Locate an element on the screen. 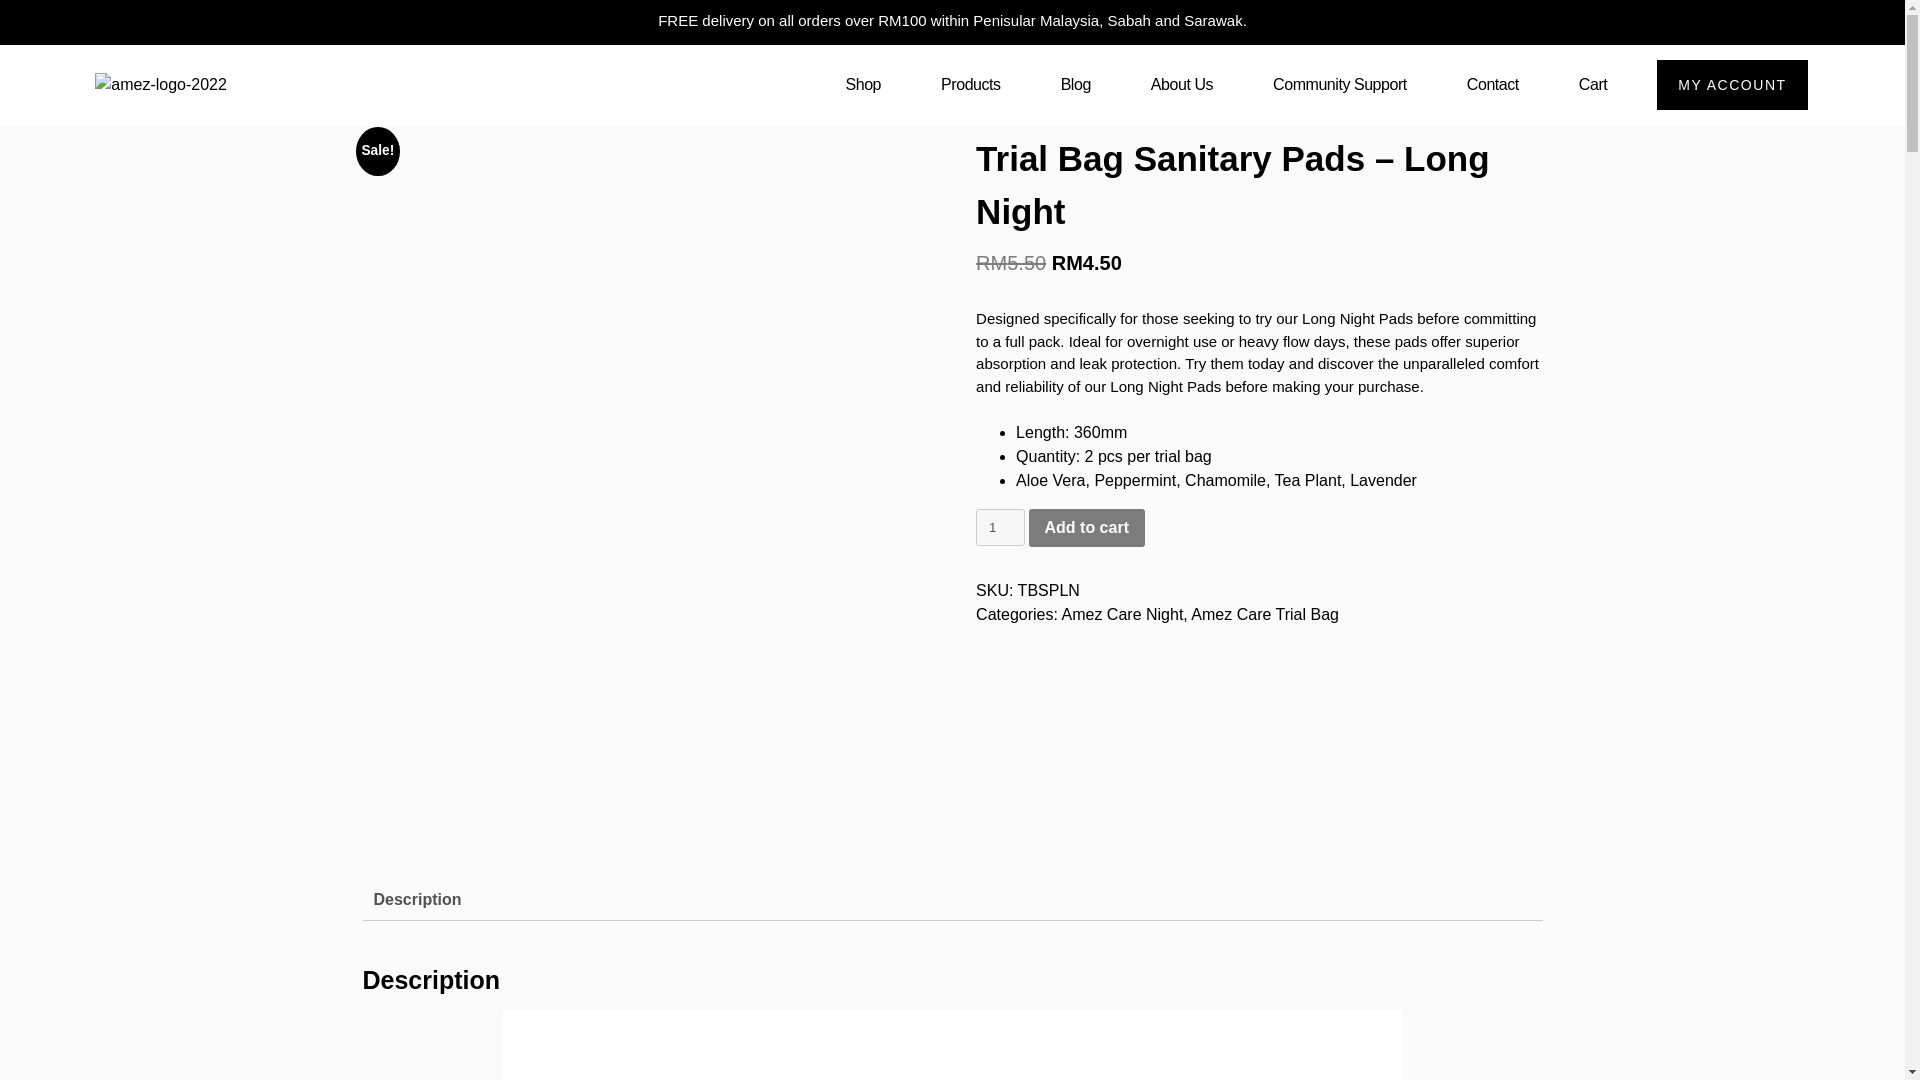 The height and width of the screenshot is (1080, 1920). Shop is located at coordinates (864, 85).